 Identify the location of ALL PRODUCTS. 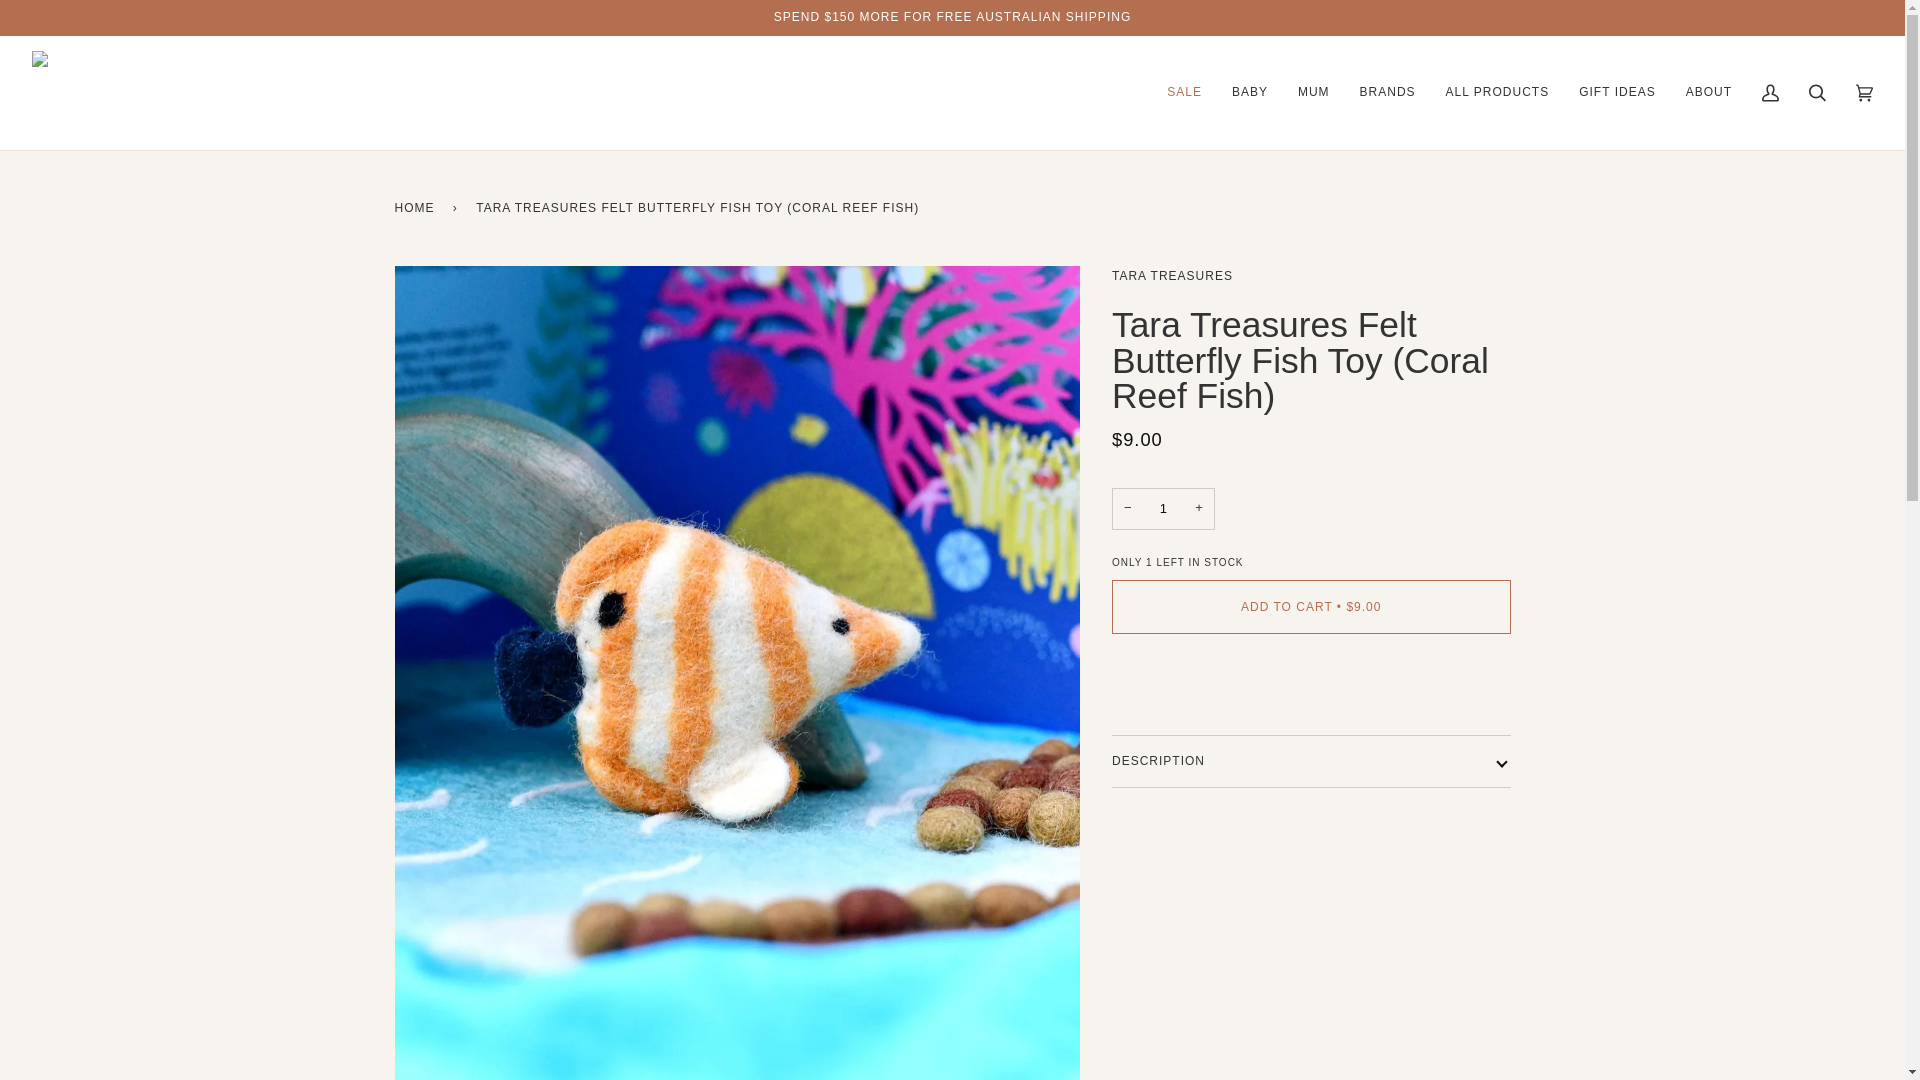
(1497, 92).